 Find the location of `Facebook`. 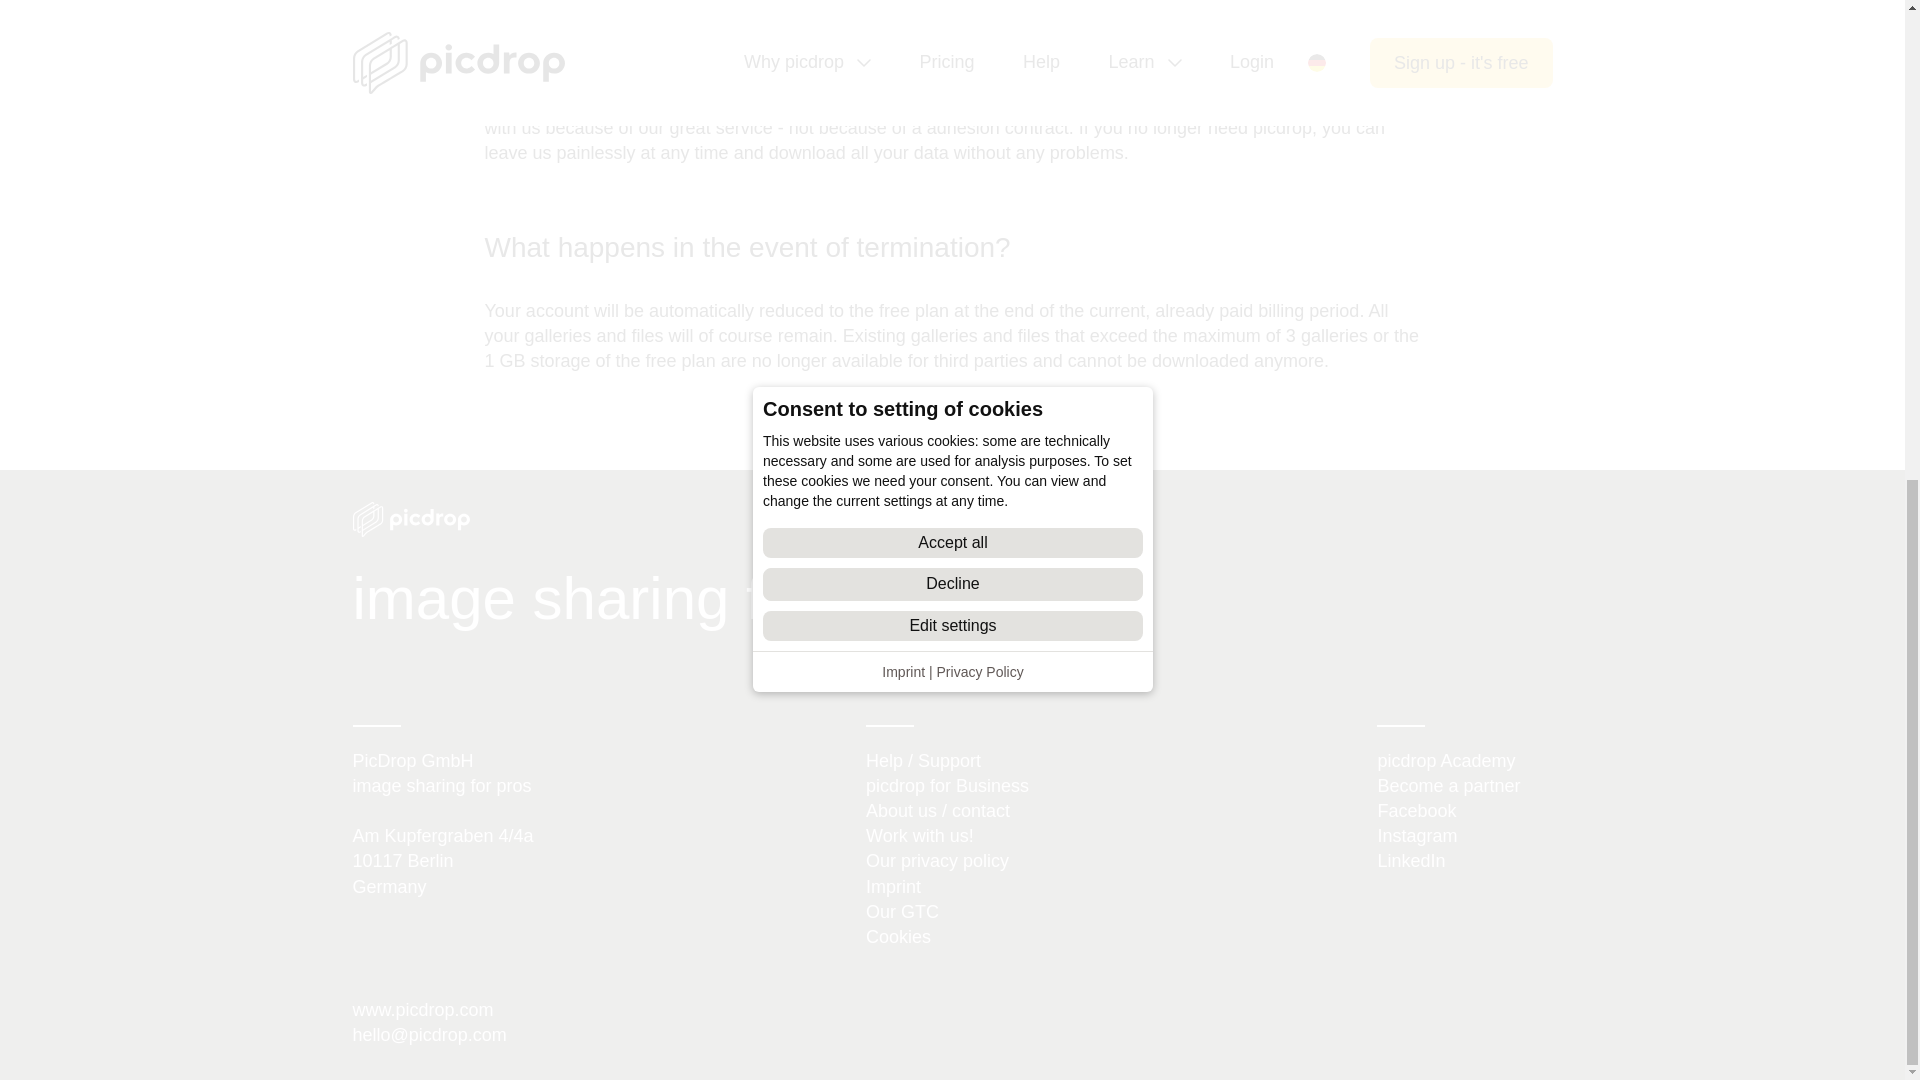

Facebook is located at coordinates (1416, 810).